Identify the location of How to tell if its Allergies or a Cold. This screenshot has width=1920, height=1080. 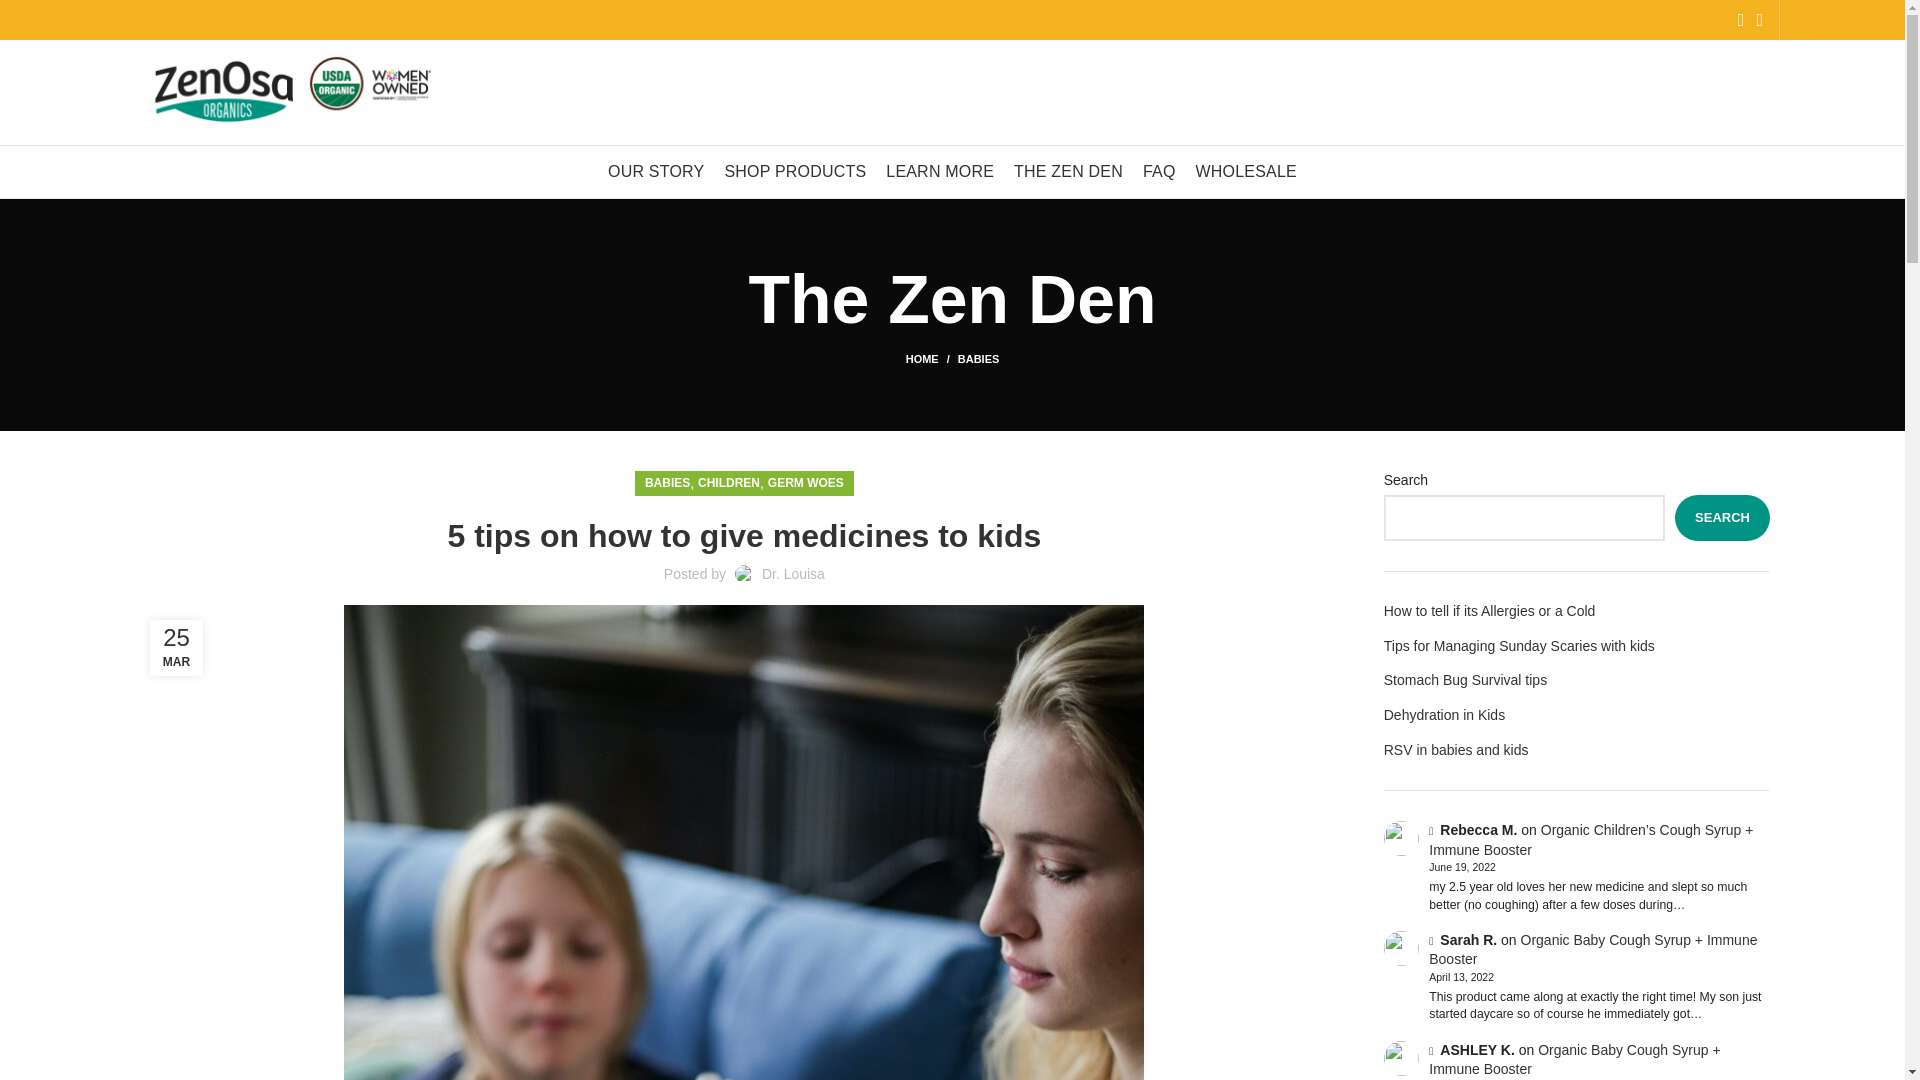
(1577, 612).